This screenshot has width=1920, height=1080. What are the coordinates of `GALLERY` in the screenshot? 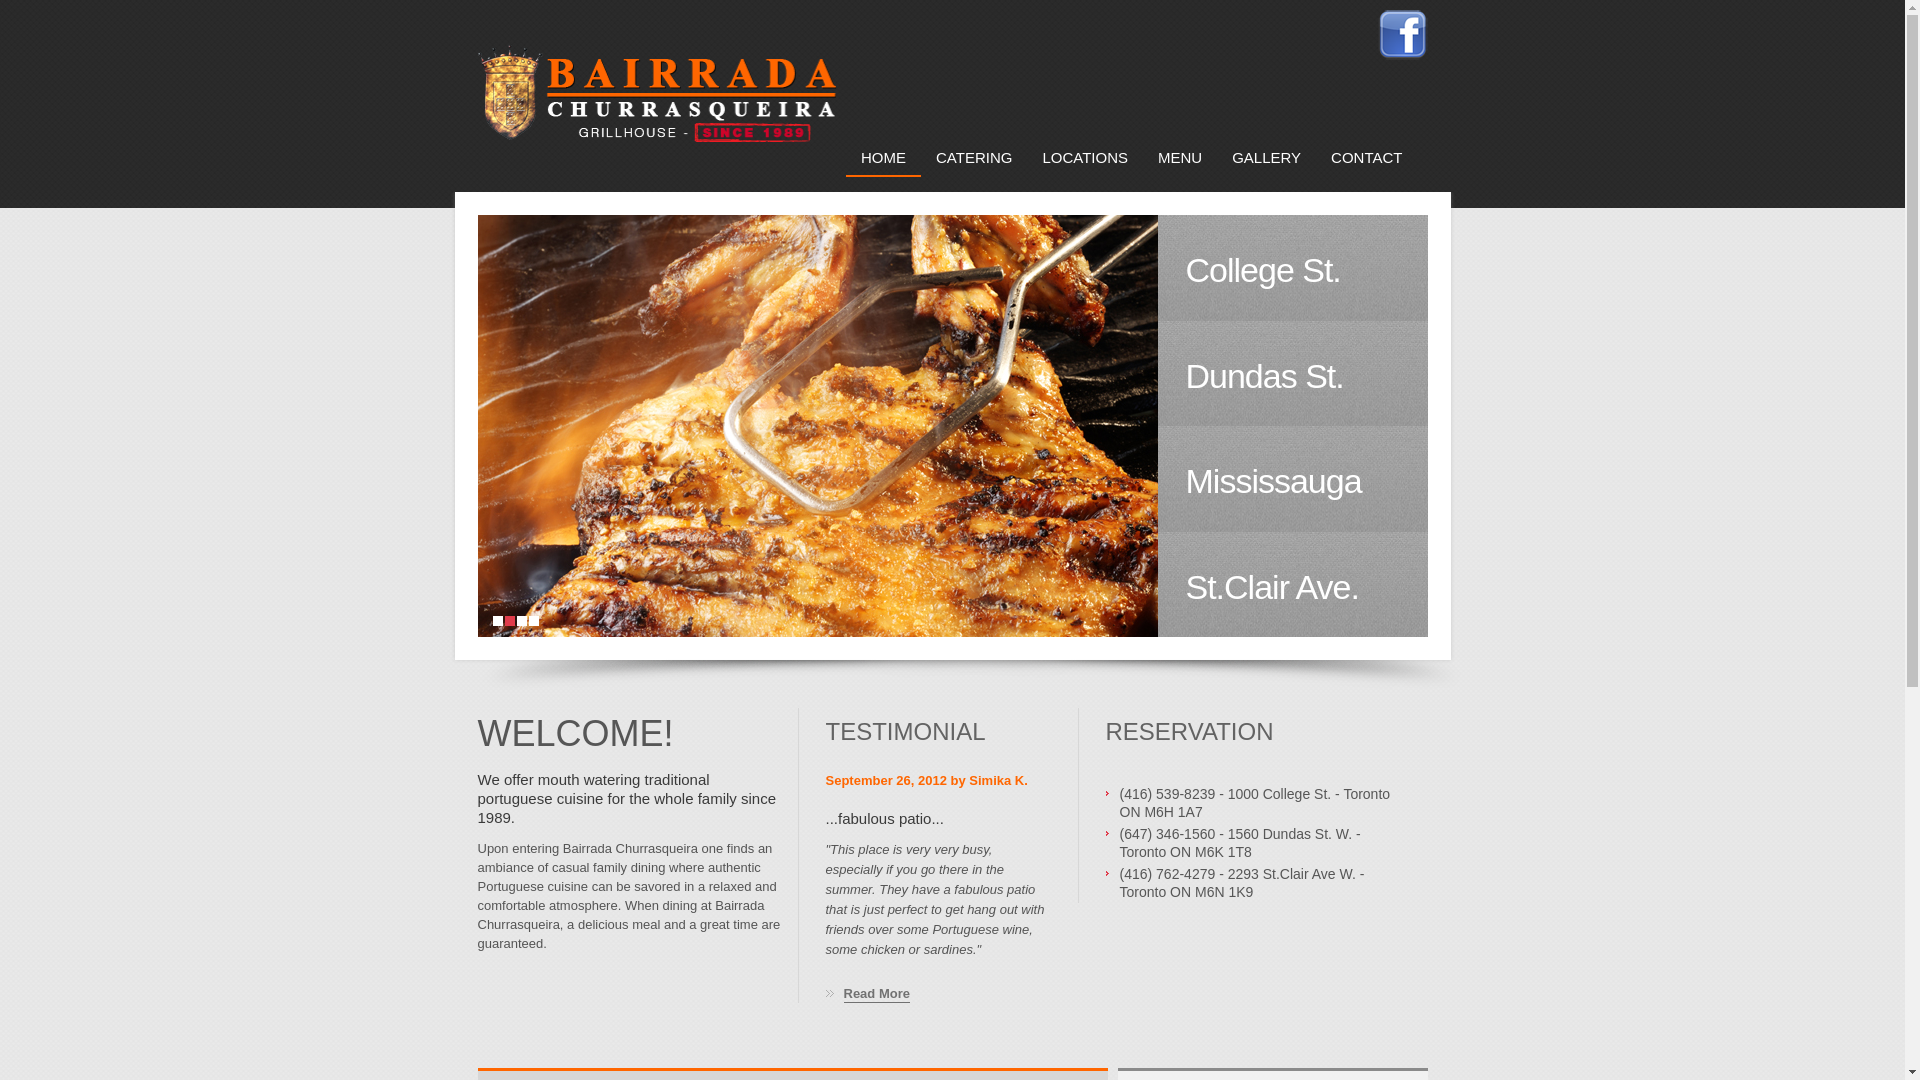 It's located at (1266, 163).